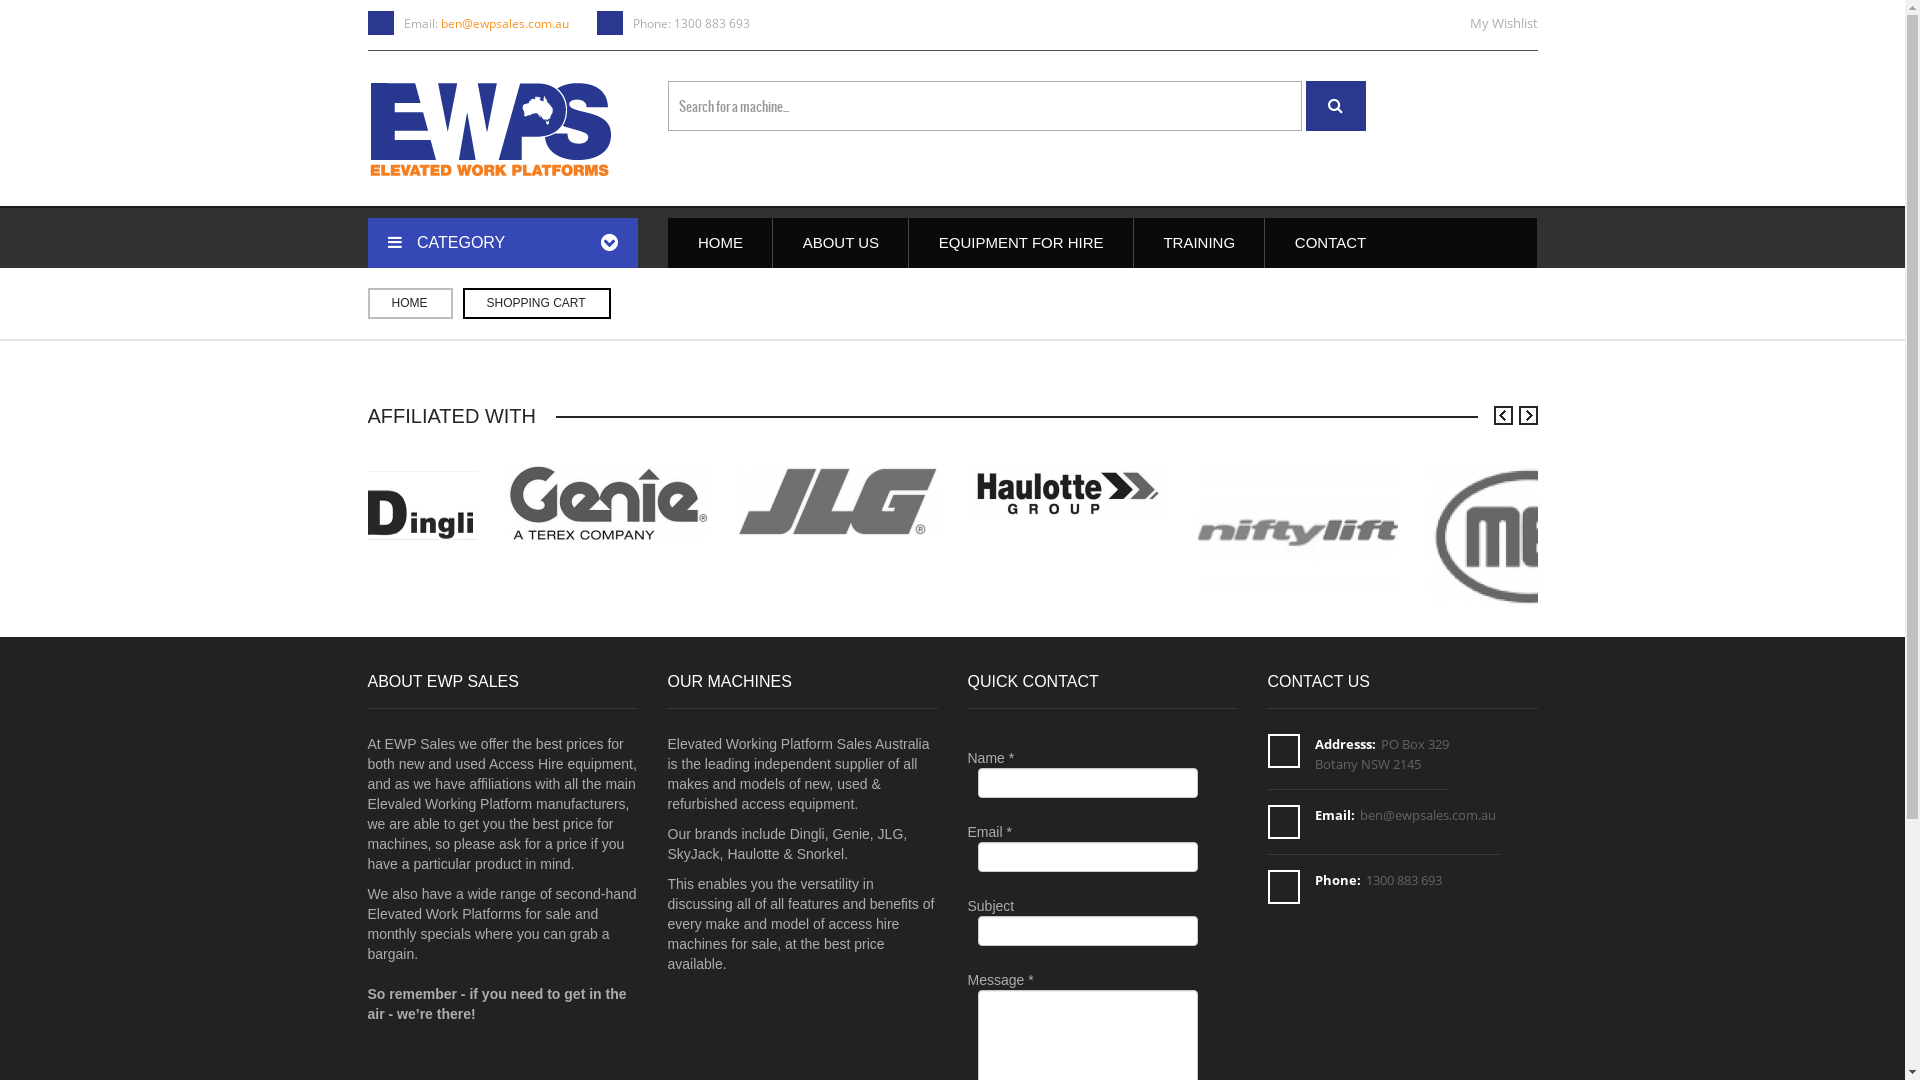  Describe the element at coordinates (1330, 243) in the screenshot. I see `CONTACT` at that location.